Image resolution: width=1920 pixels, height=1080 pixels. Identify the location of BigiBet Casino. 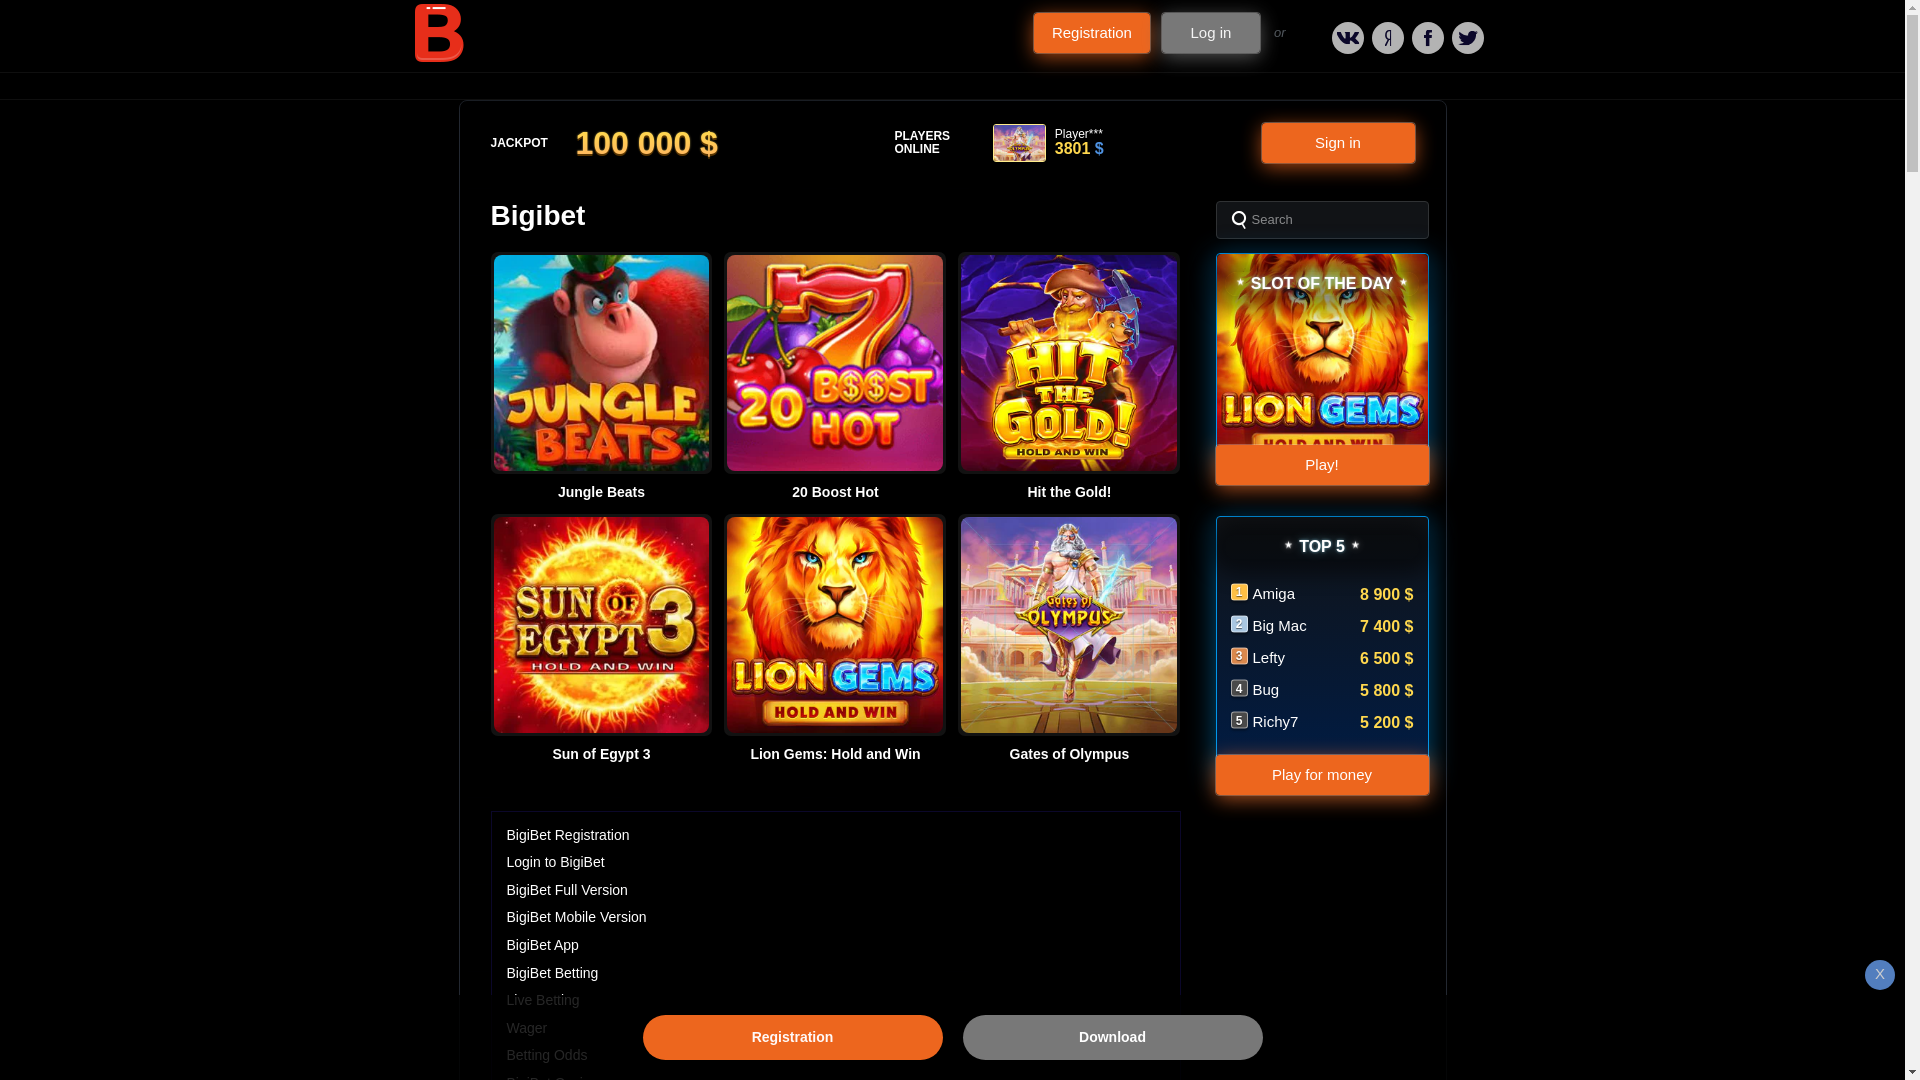
(552, 1077).